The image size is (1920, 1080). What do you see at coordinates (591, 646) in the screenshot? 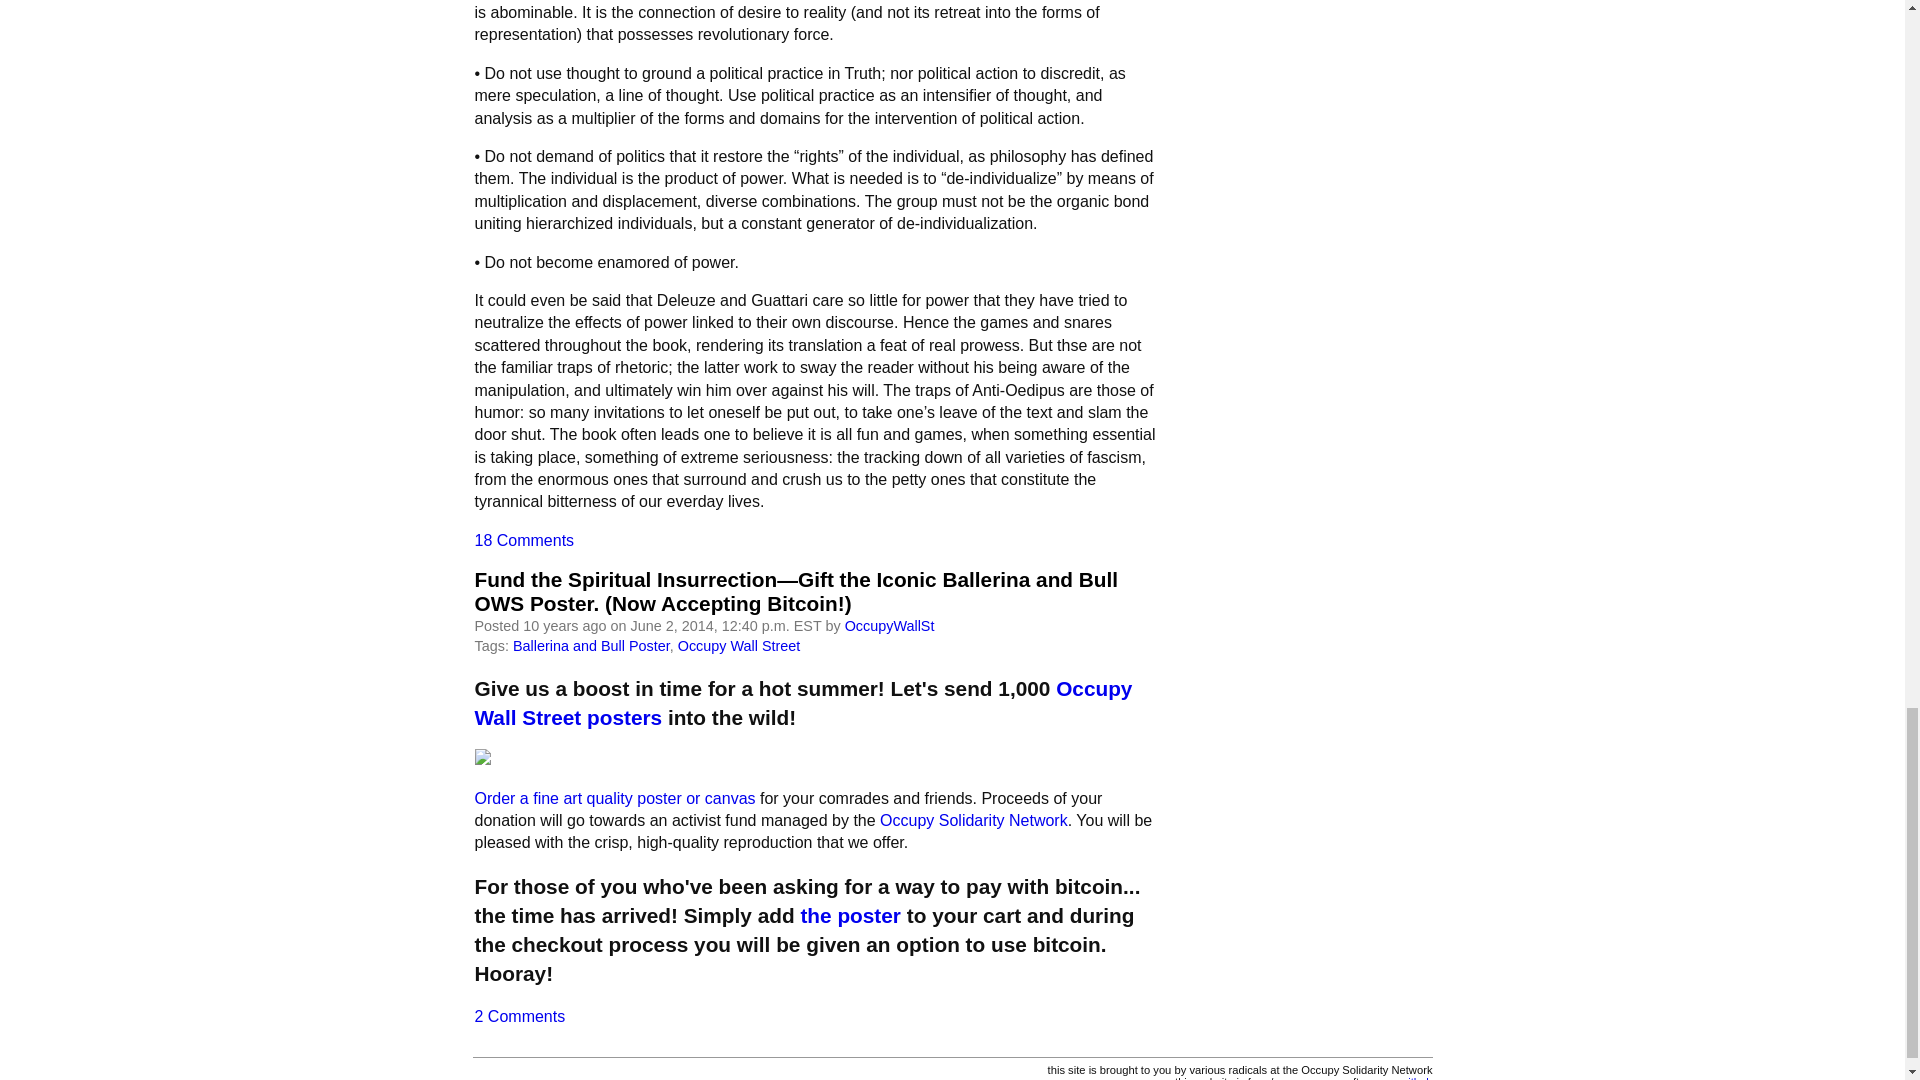
I see `Ballerina and Bull Poster` at bounding box center [591, 646].